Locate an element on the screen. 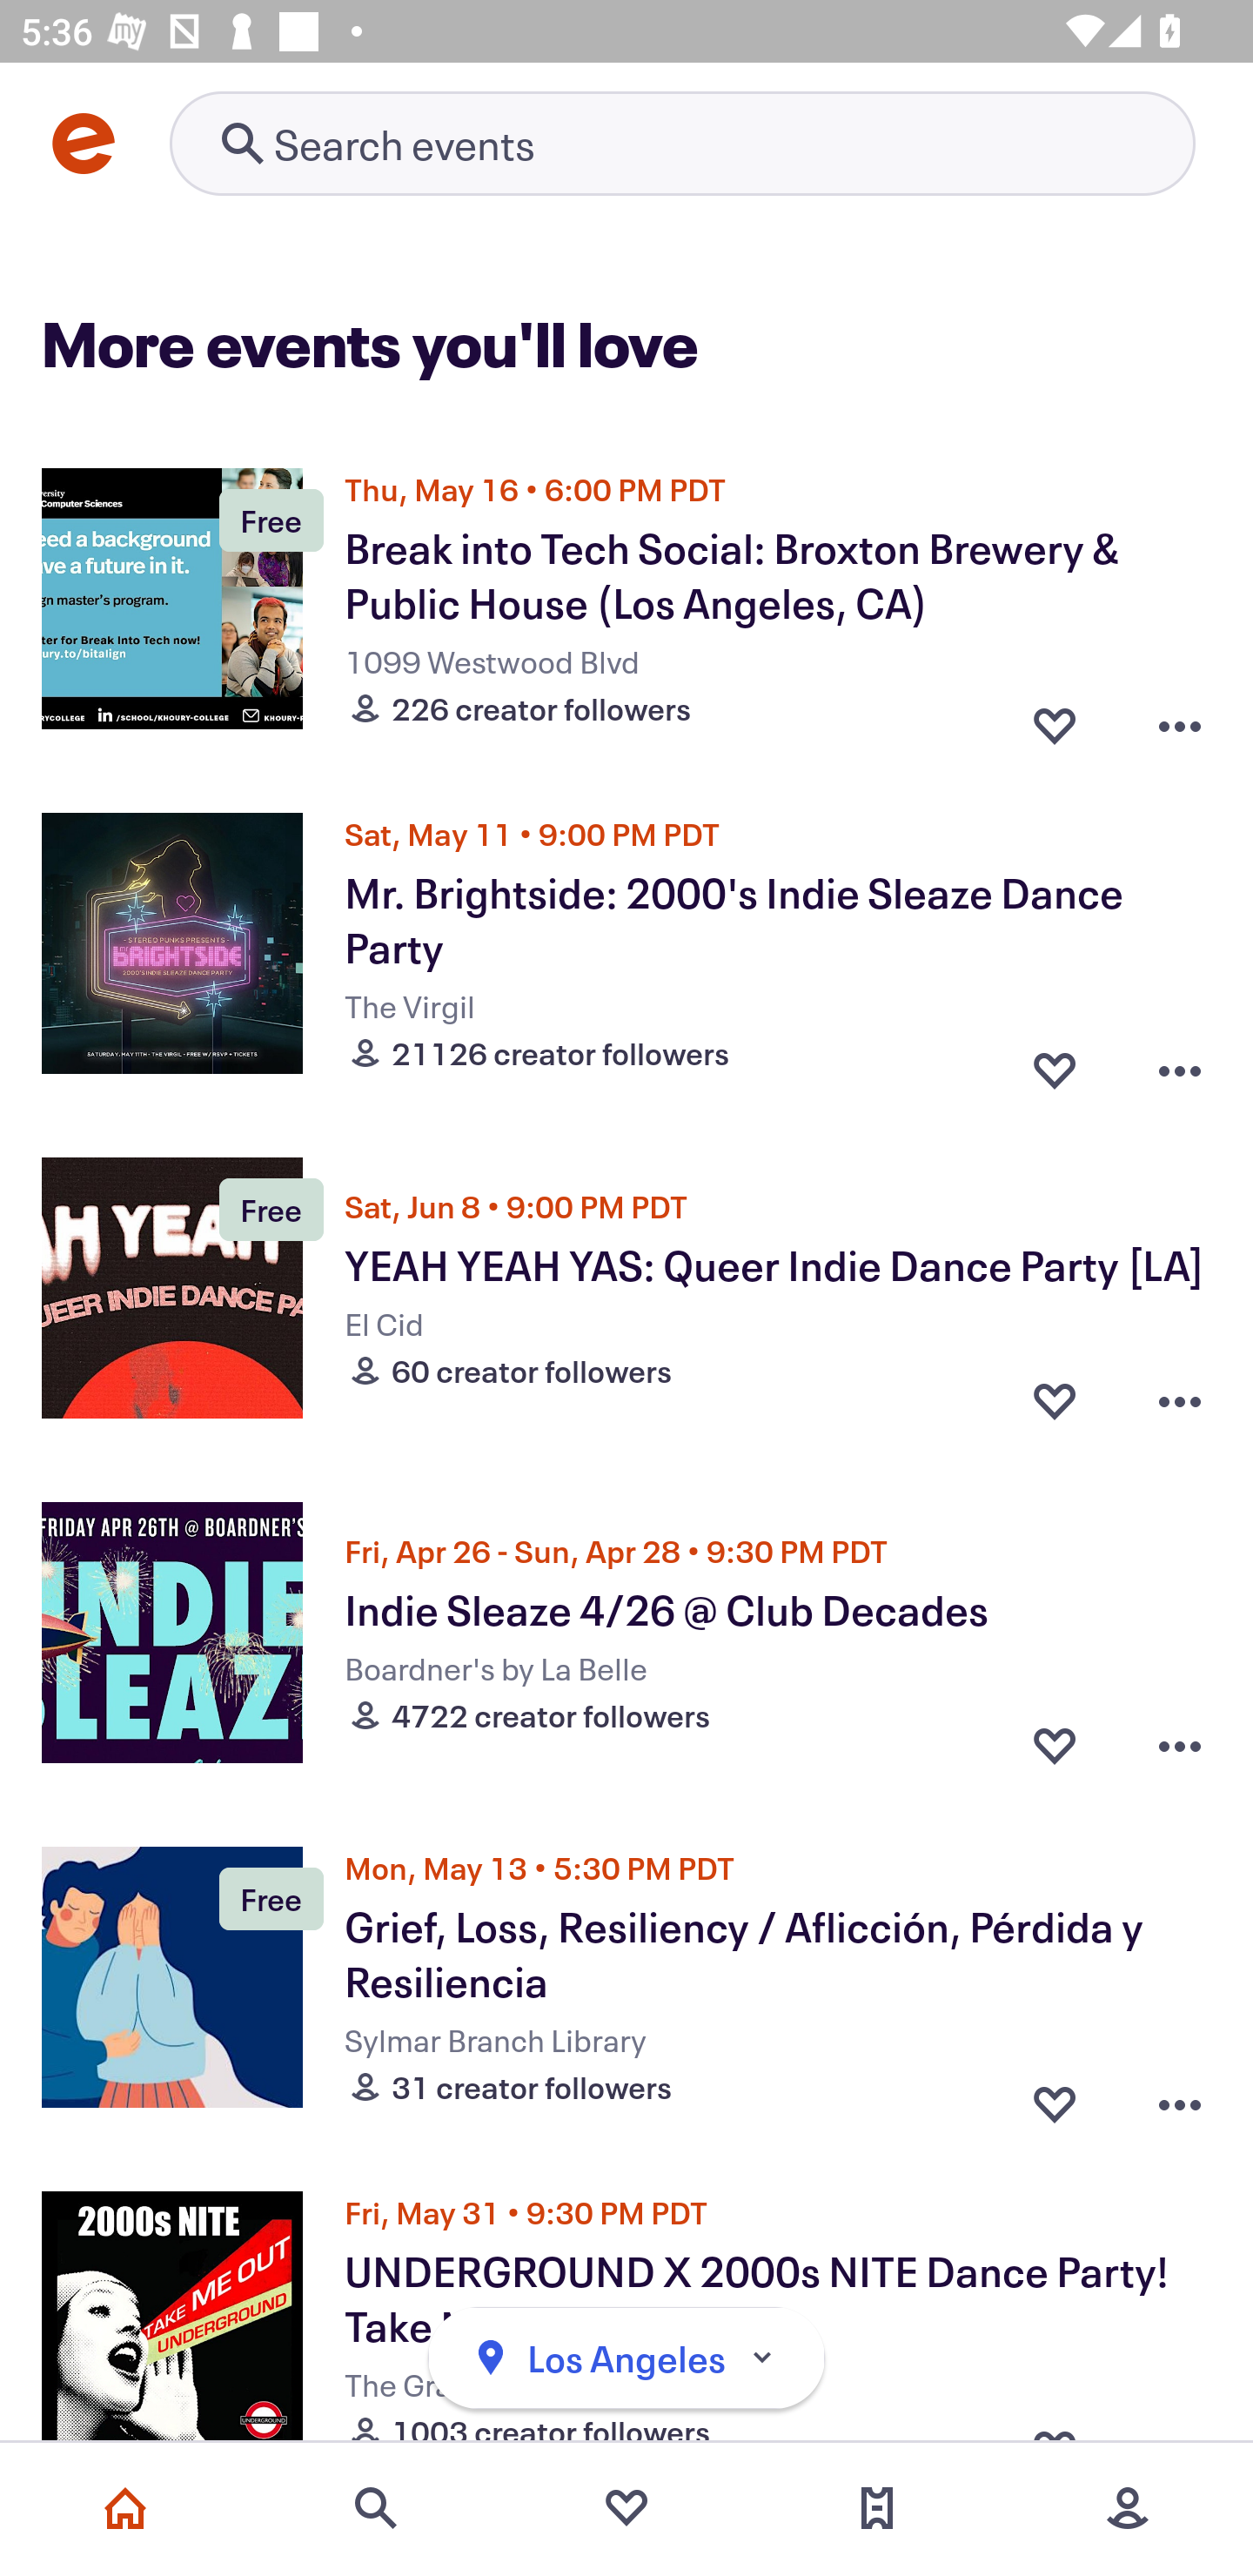 The height and width of the screenshot is (2576, 1253). Search events is located at coordinates (376, 2508).